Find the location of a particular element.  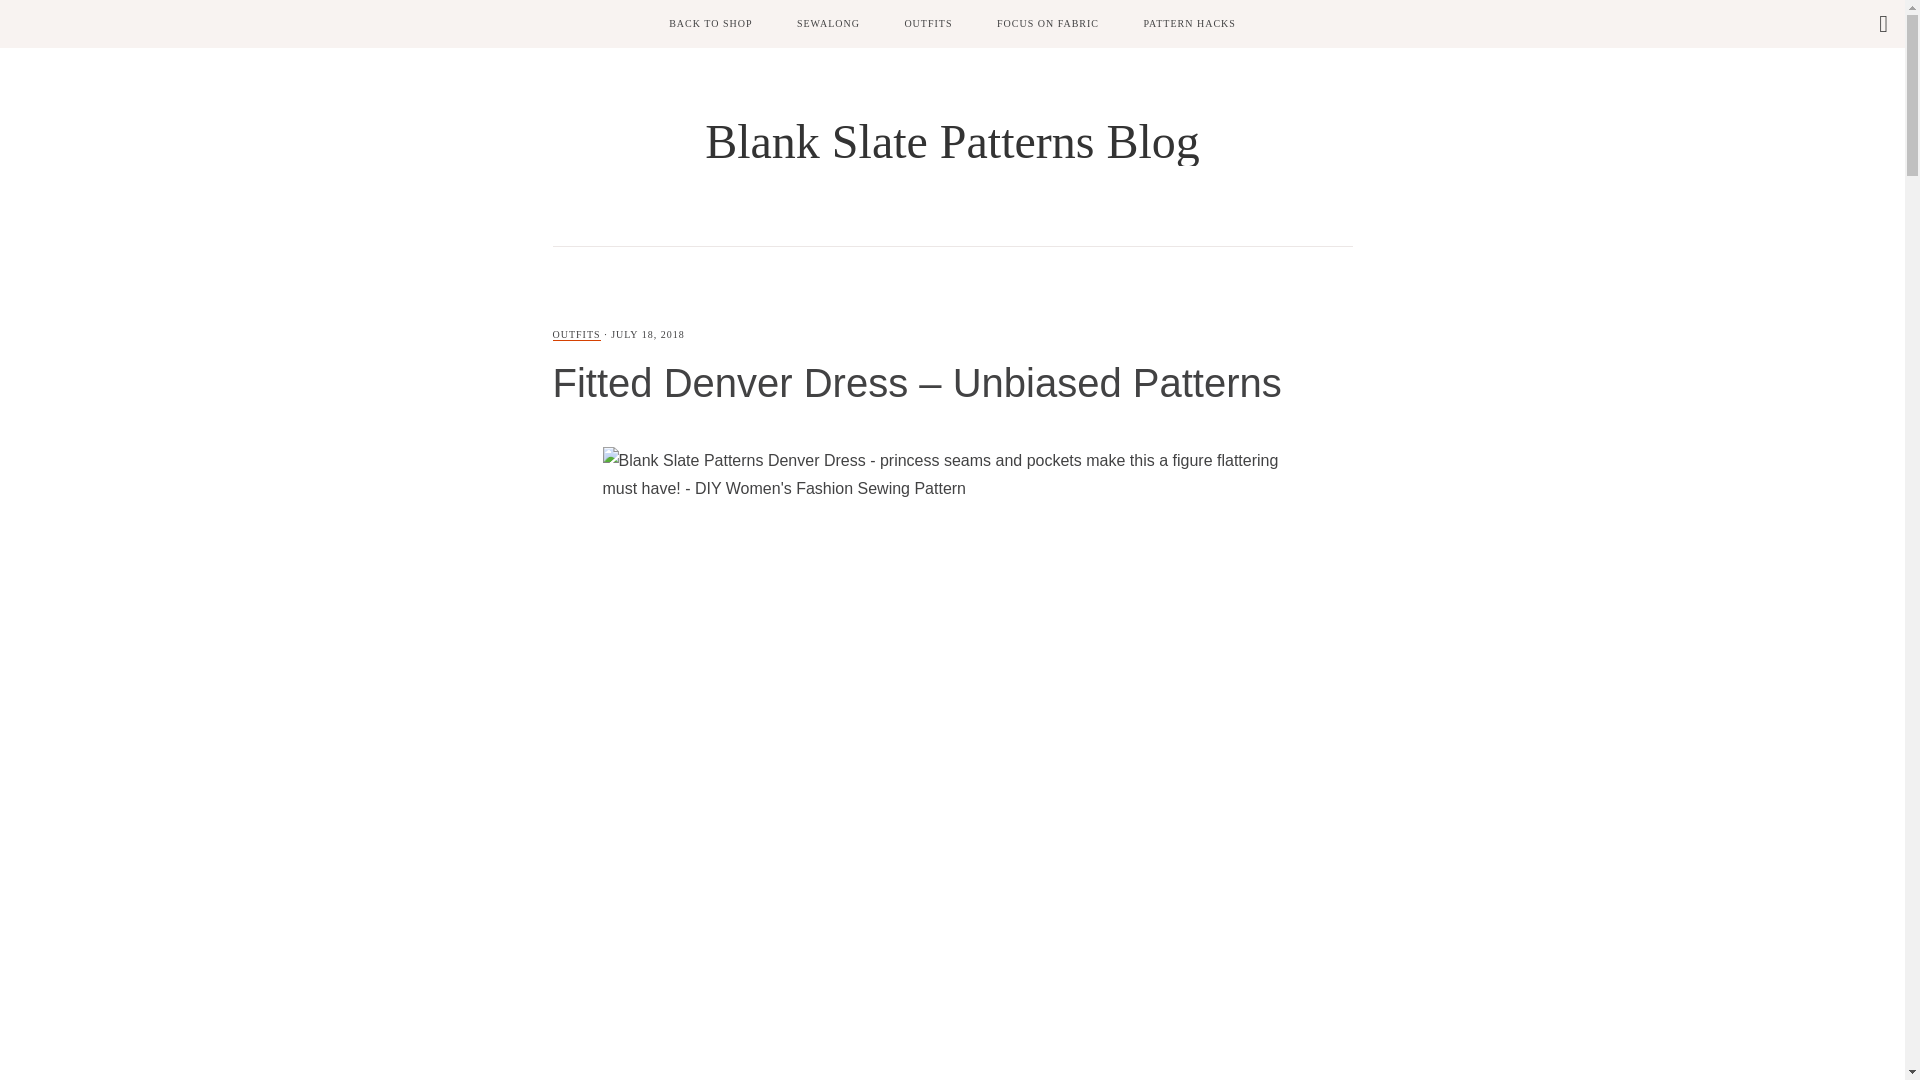

FOCUS ON FABRIC is located at coordinates (1048, 24).